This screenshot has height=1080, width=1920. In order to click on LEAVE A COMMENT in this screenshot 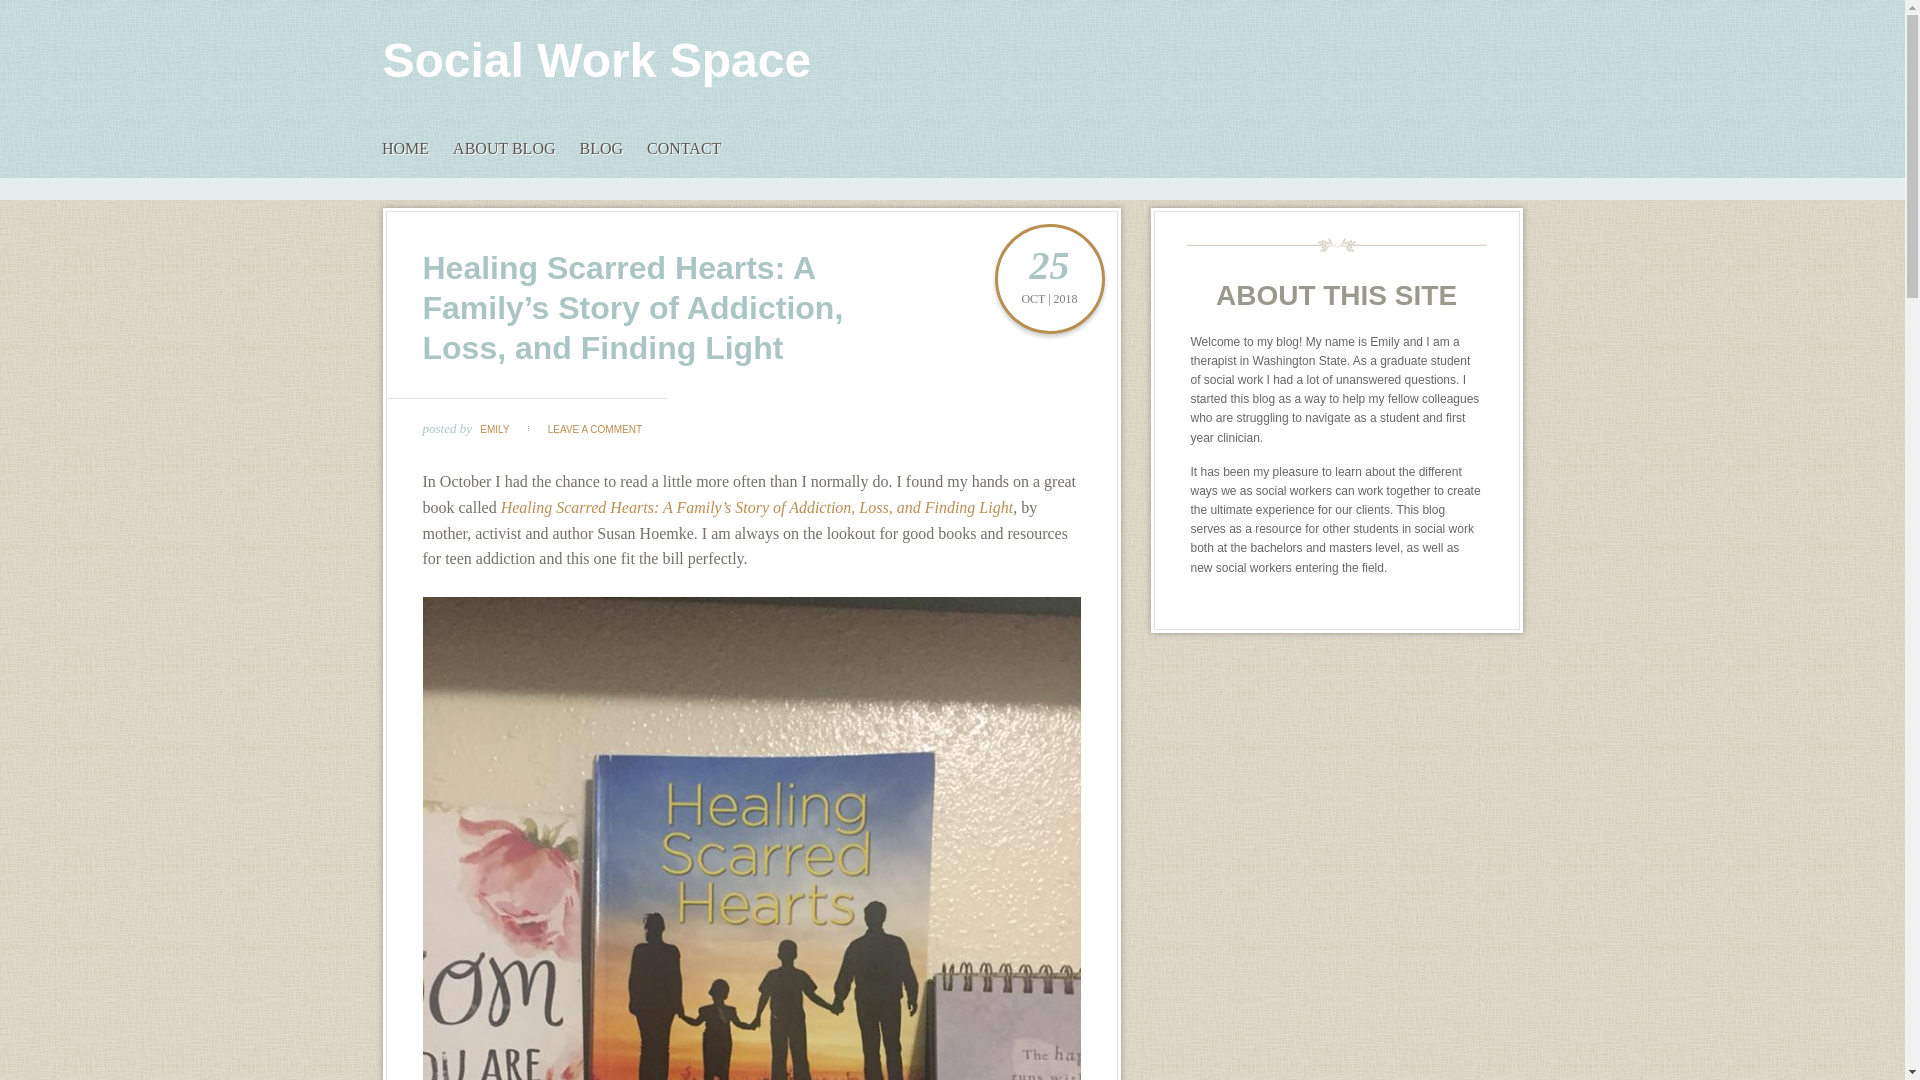, I will do `click(595, 430)`.